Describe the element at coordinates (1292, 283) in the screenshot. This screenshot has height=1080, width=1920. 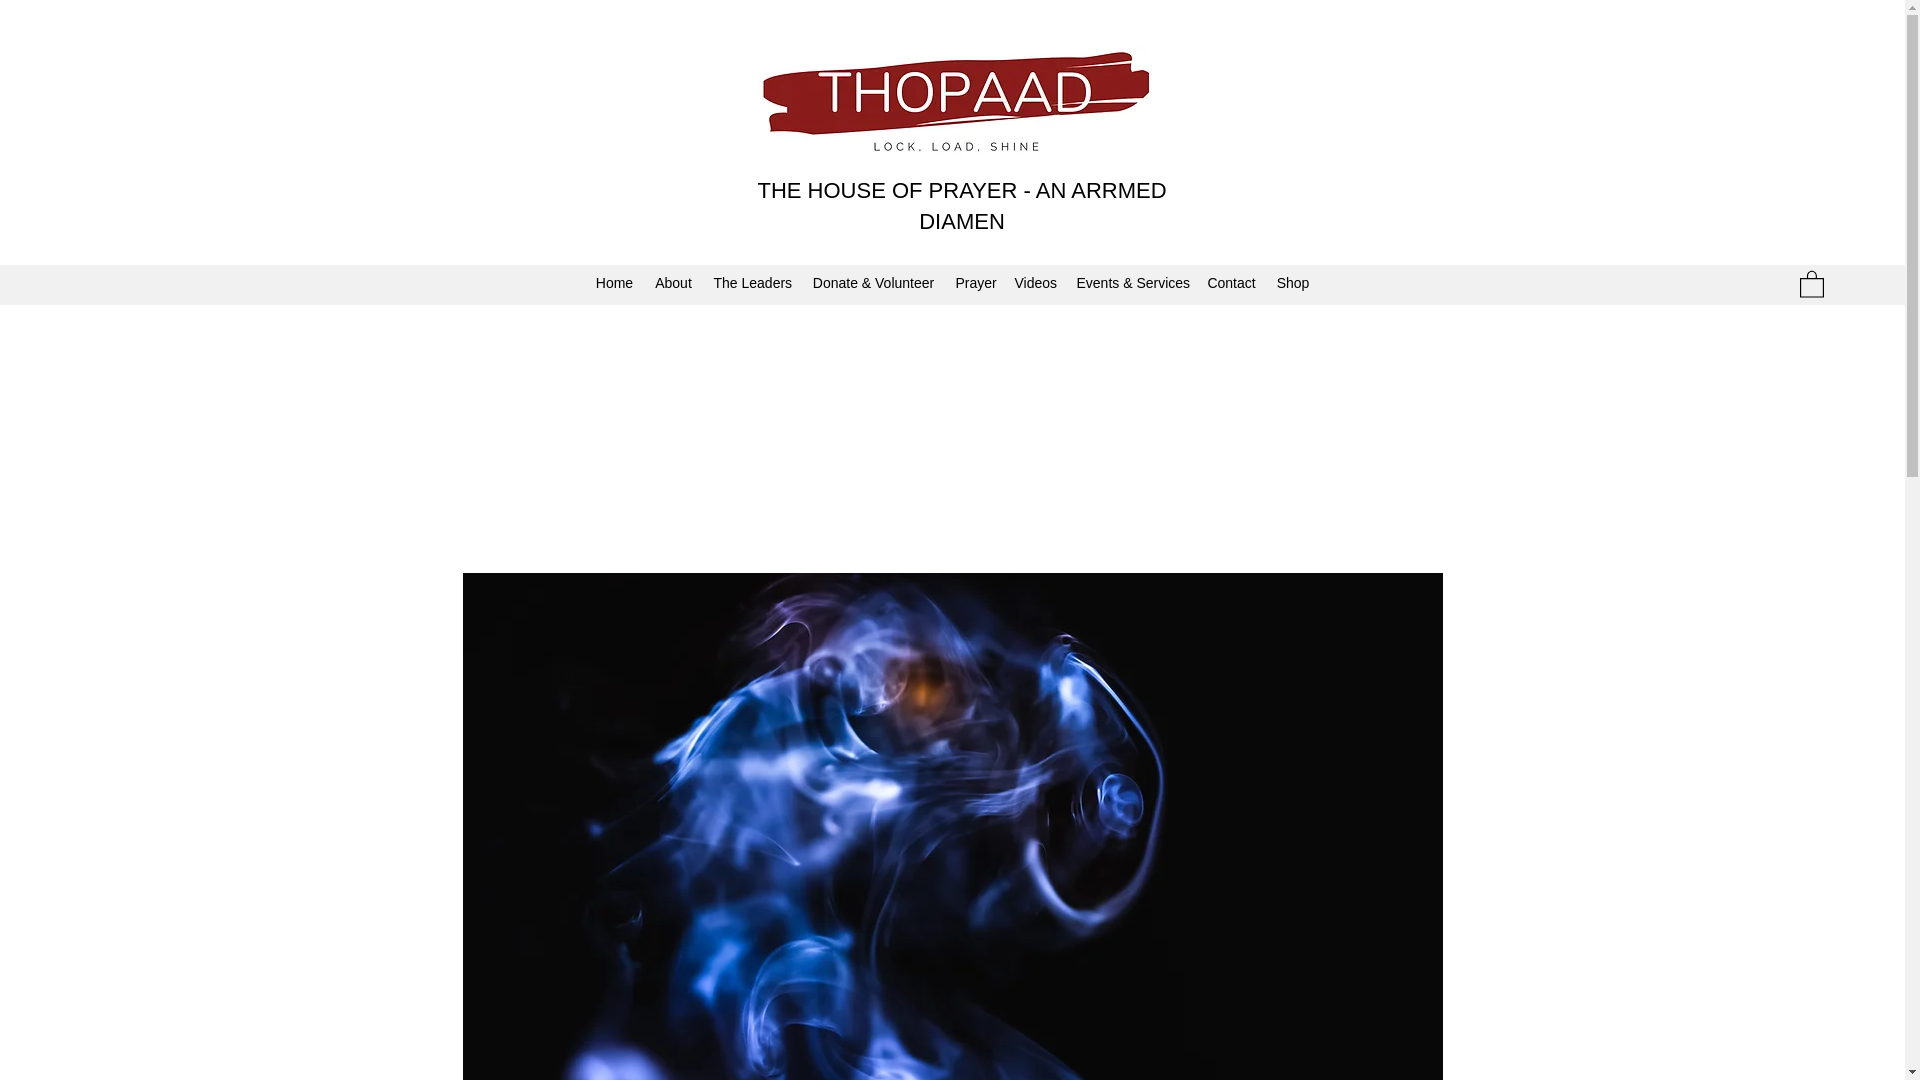
I see `Shop` at that location.